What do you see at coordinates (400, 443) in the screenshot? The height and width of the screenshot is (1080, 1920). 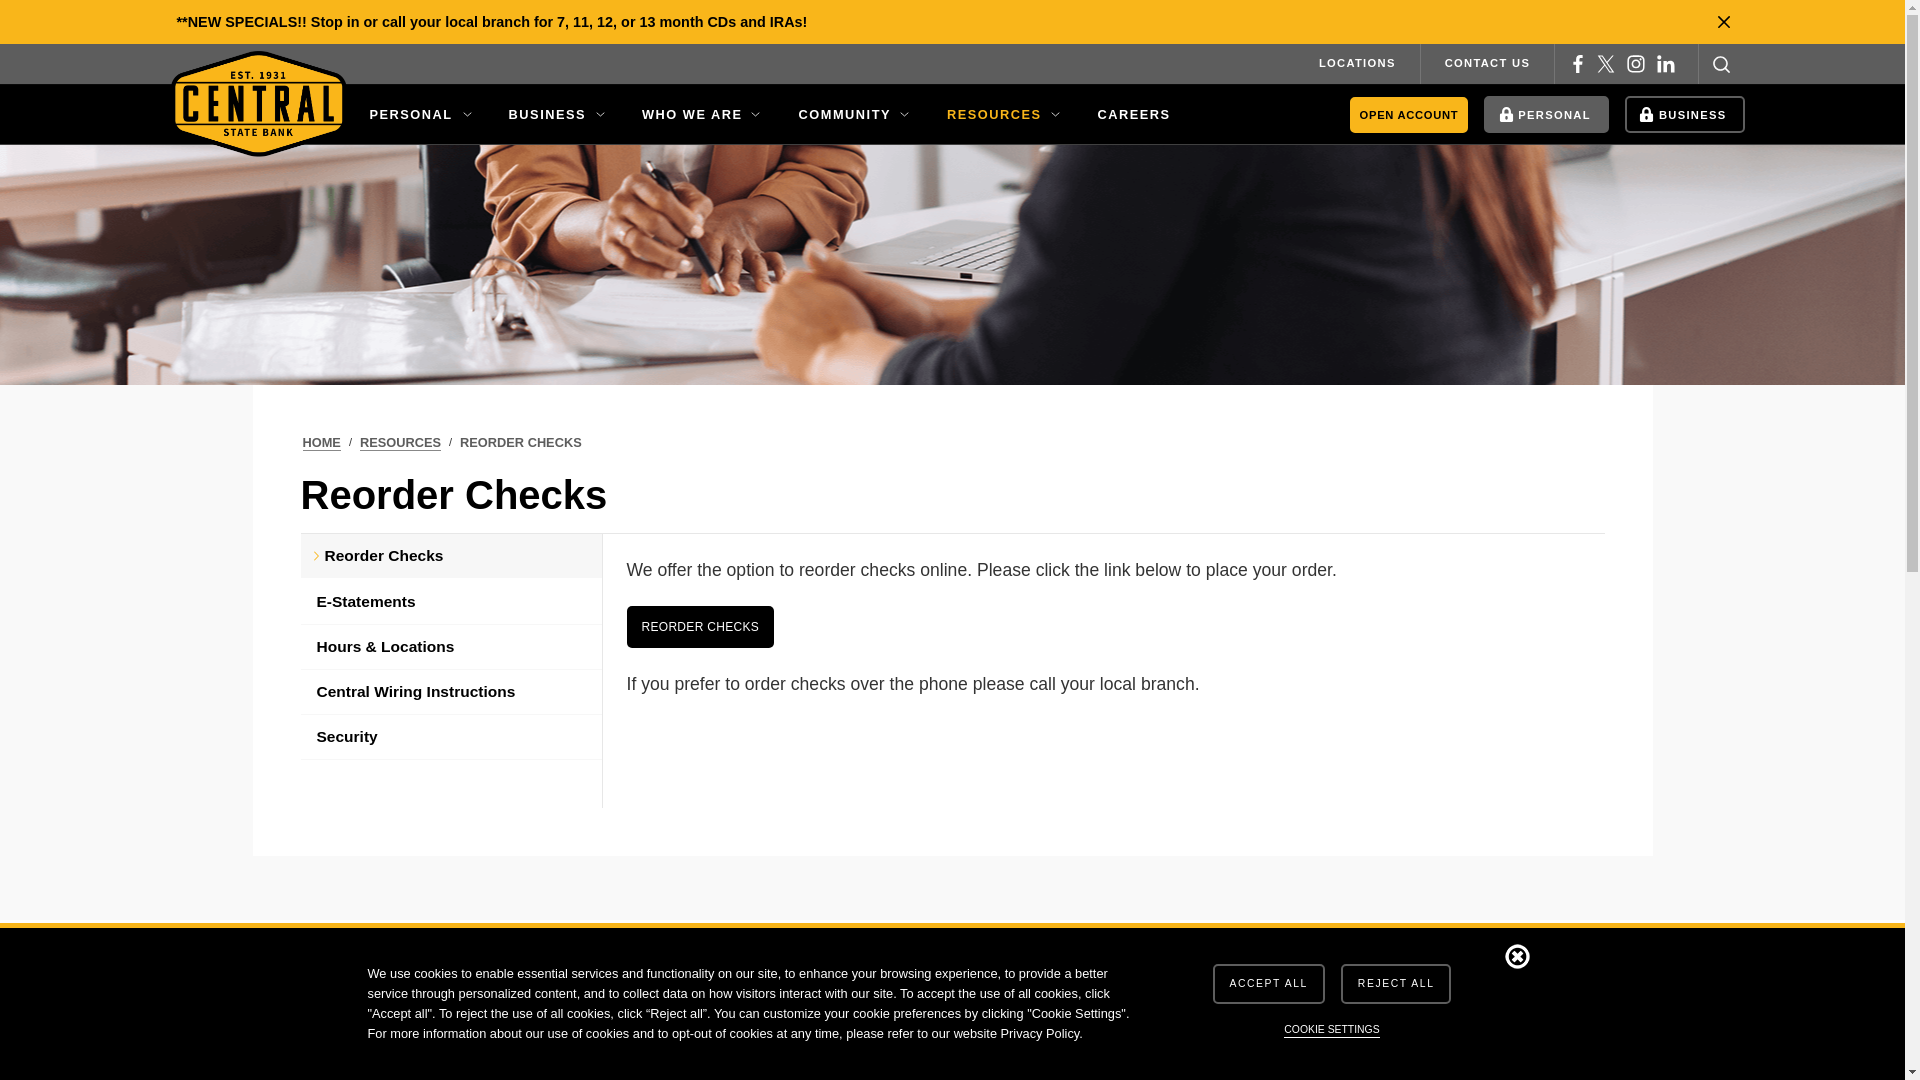 I see `RESOURCES` at bounding box center [400, 443].